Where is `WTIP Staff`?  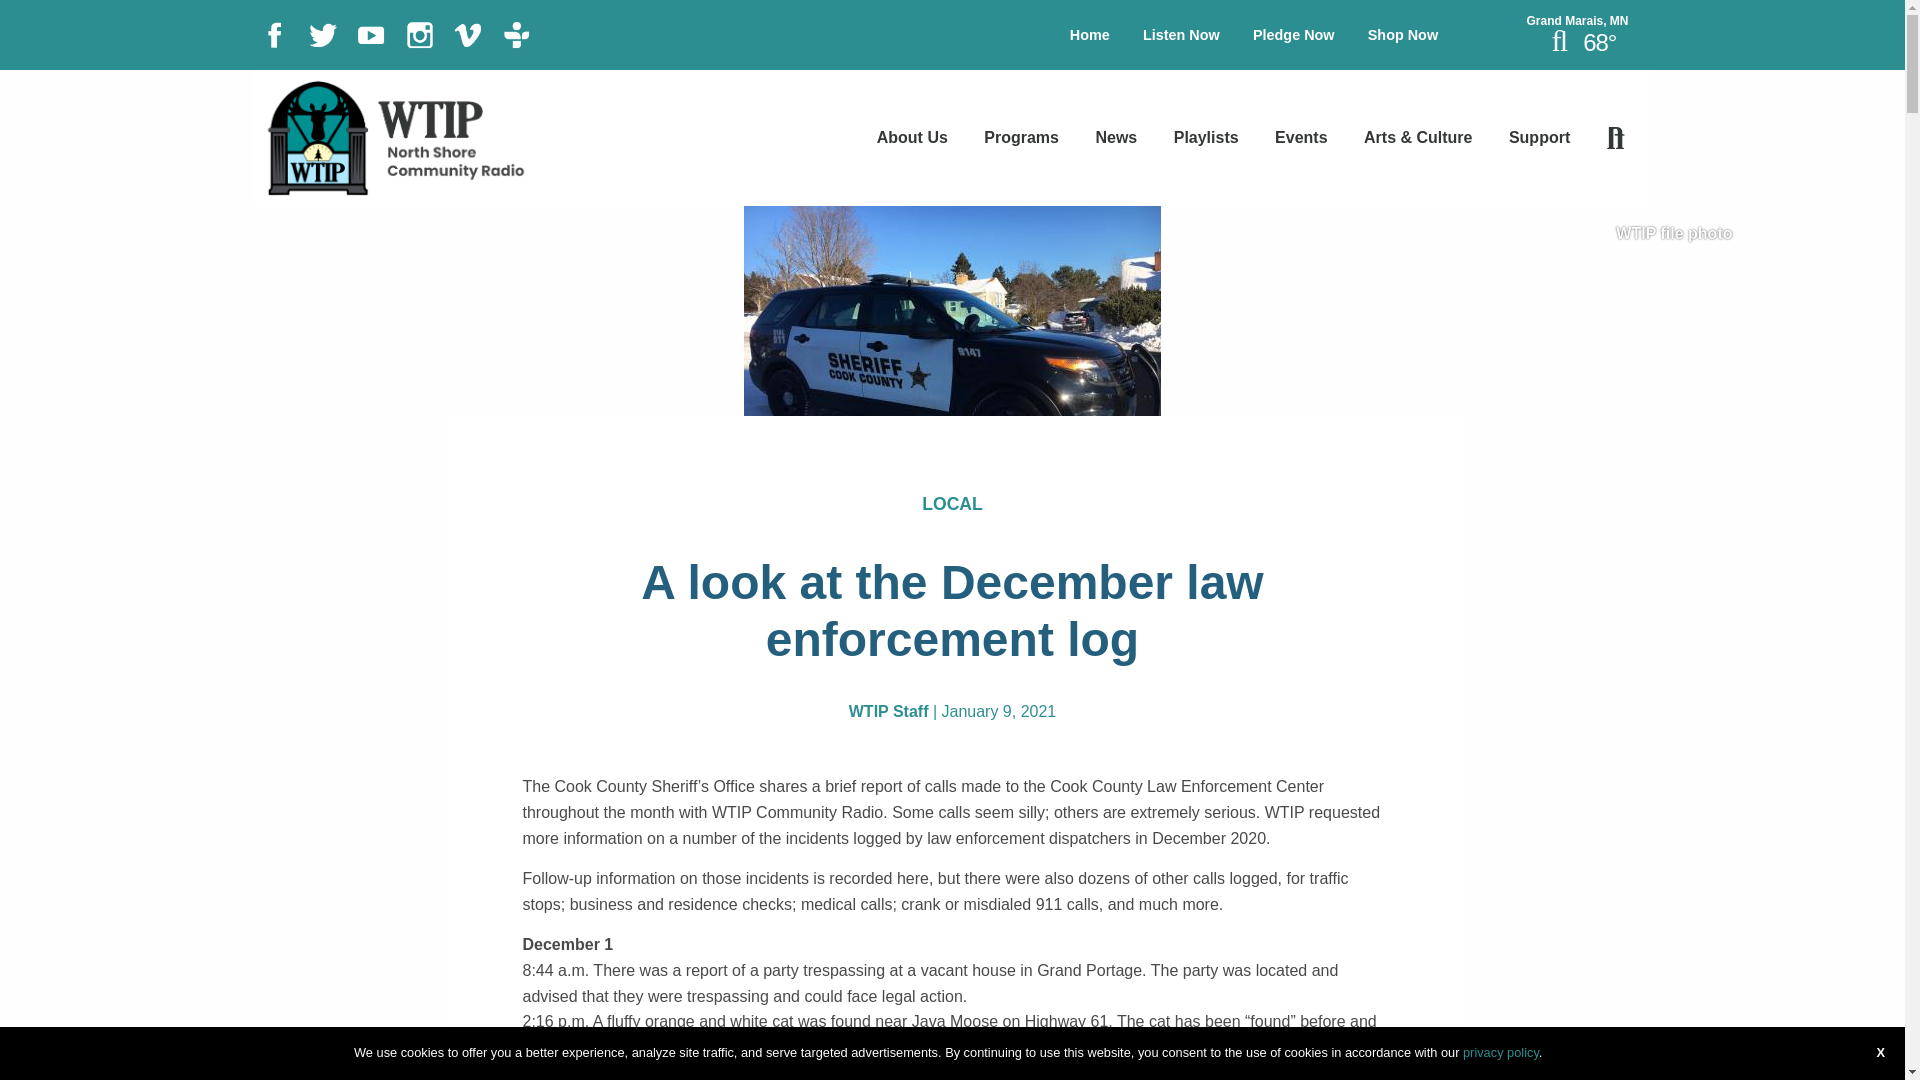
WTIP Staff is located at coordinates (888, 712).